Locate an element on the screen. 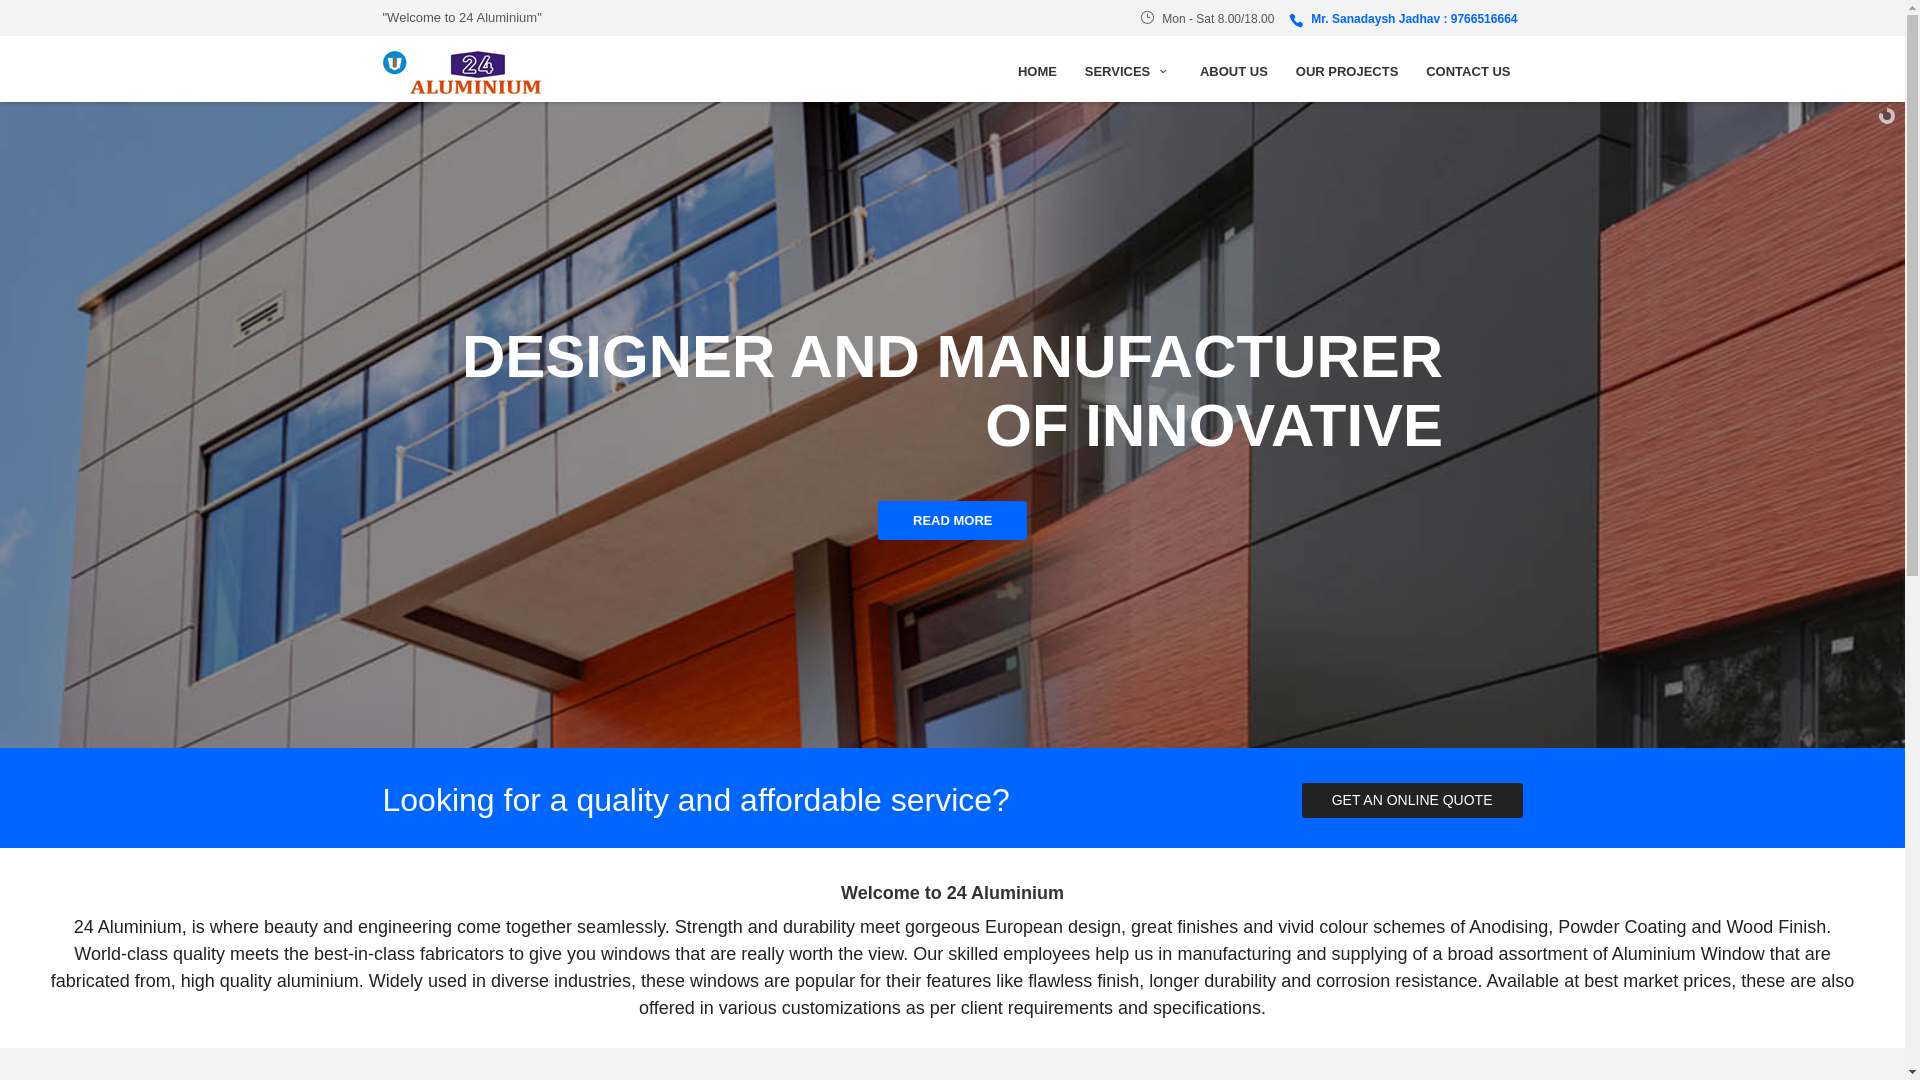 The image size is (1920, 1080). ACP Wall Cladding is located at coordinates (928, 810).